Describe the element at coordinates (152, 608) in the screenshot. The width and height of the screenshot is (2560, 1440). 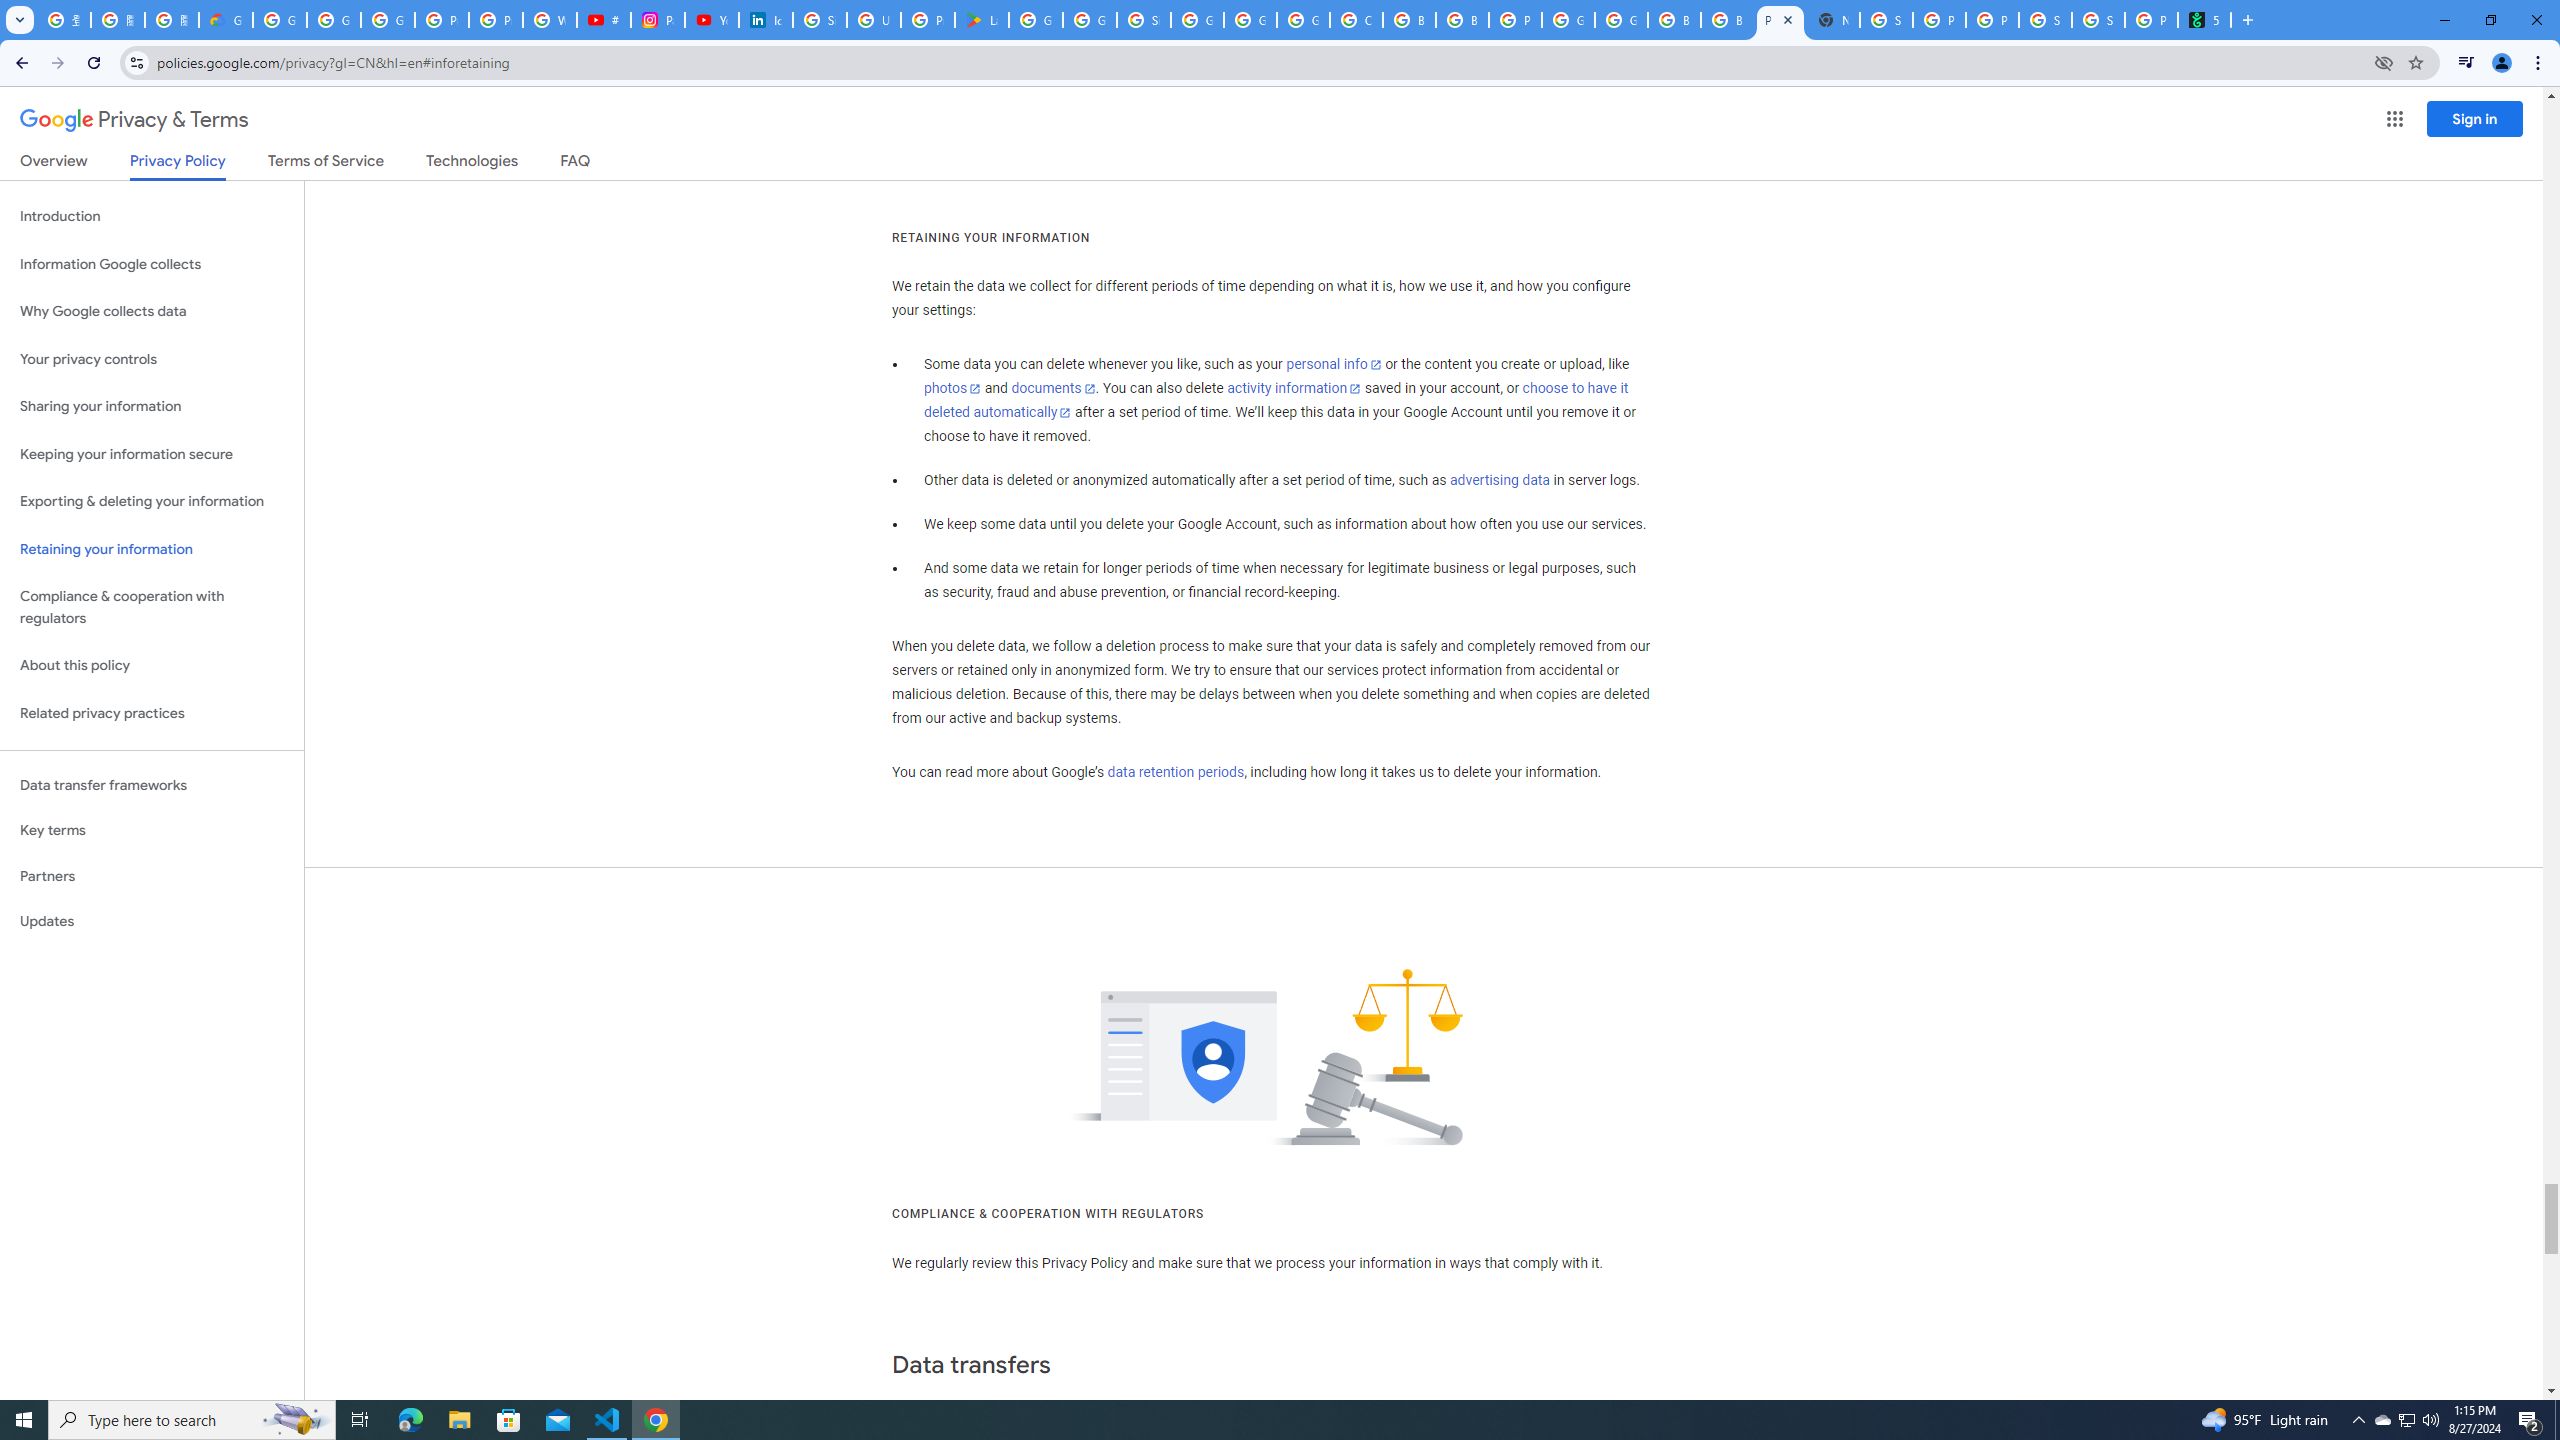
I see `Compliance & cooperation with regulators` at that location.